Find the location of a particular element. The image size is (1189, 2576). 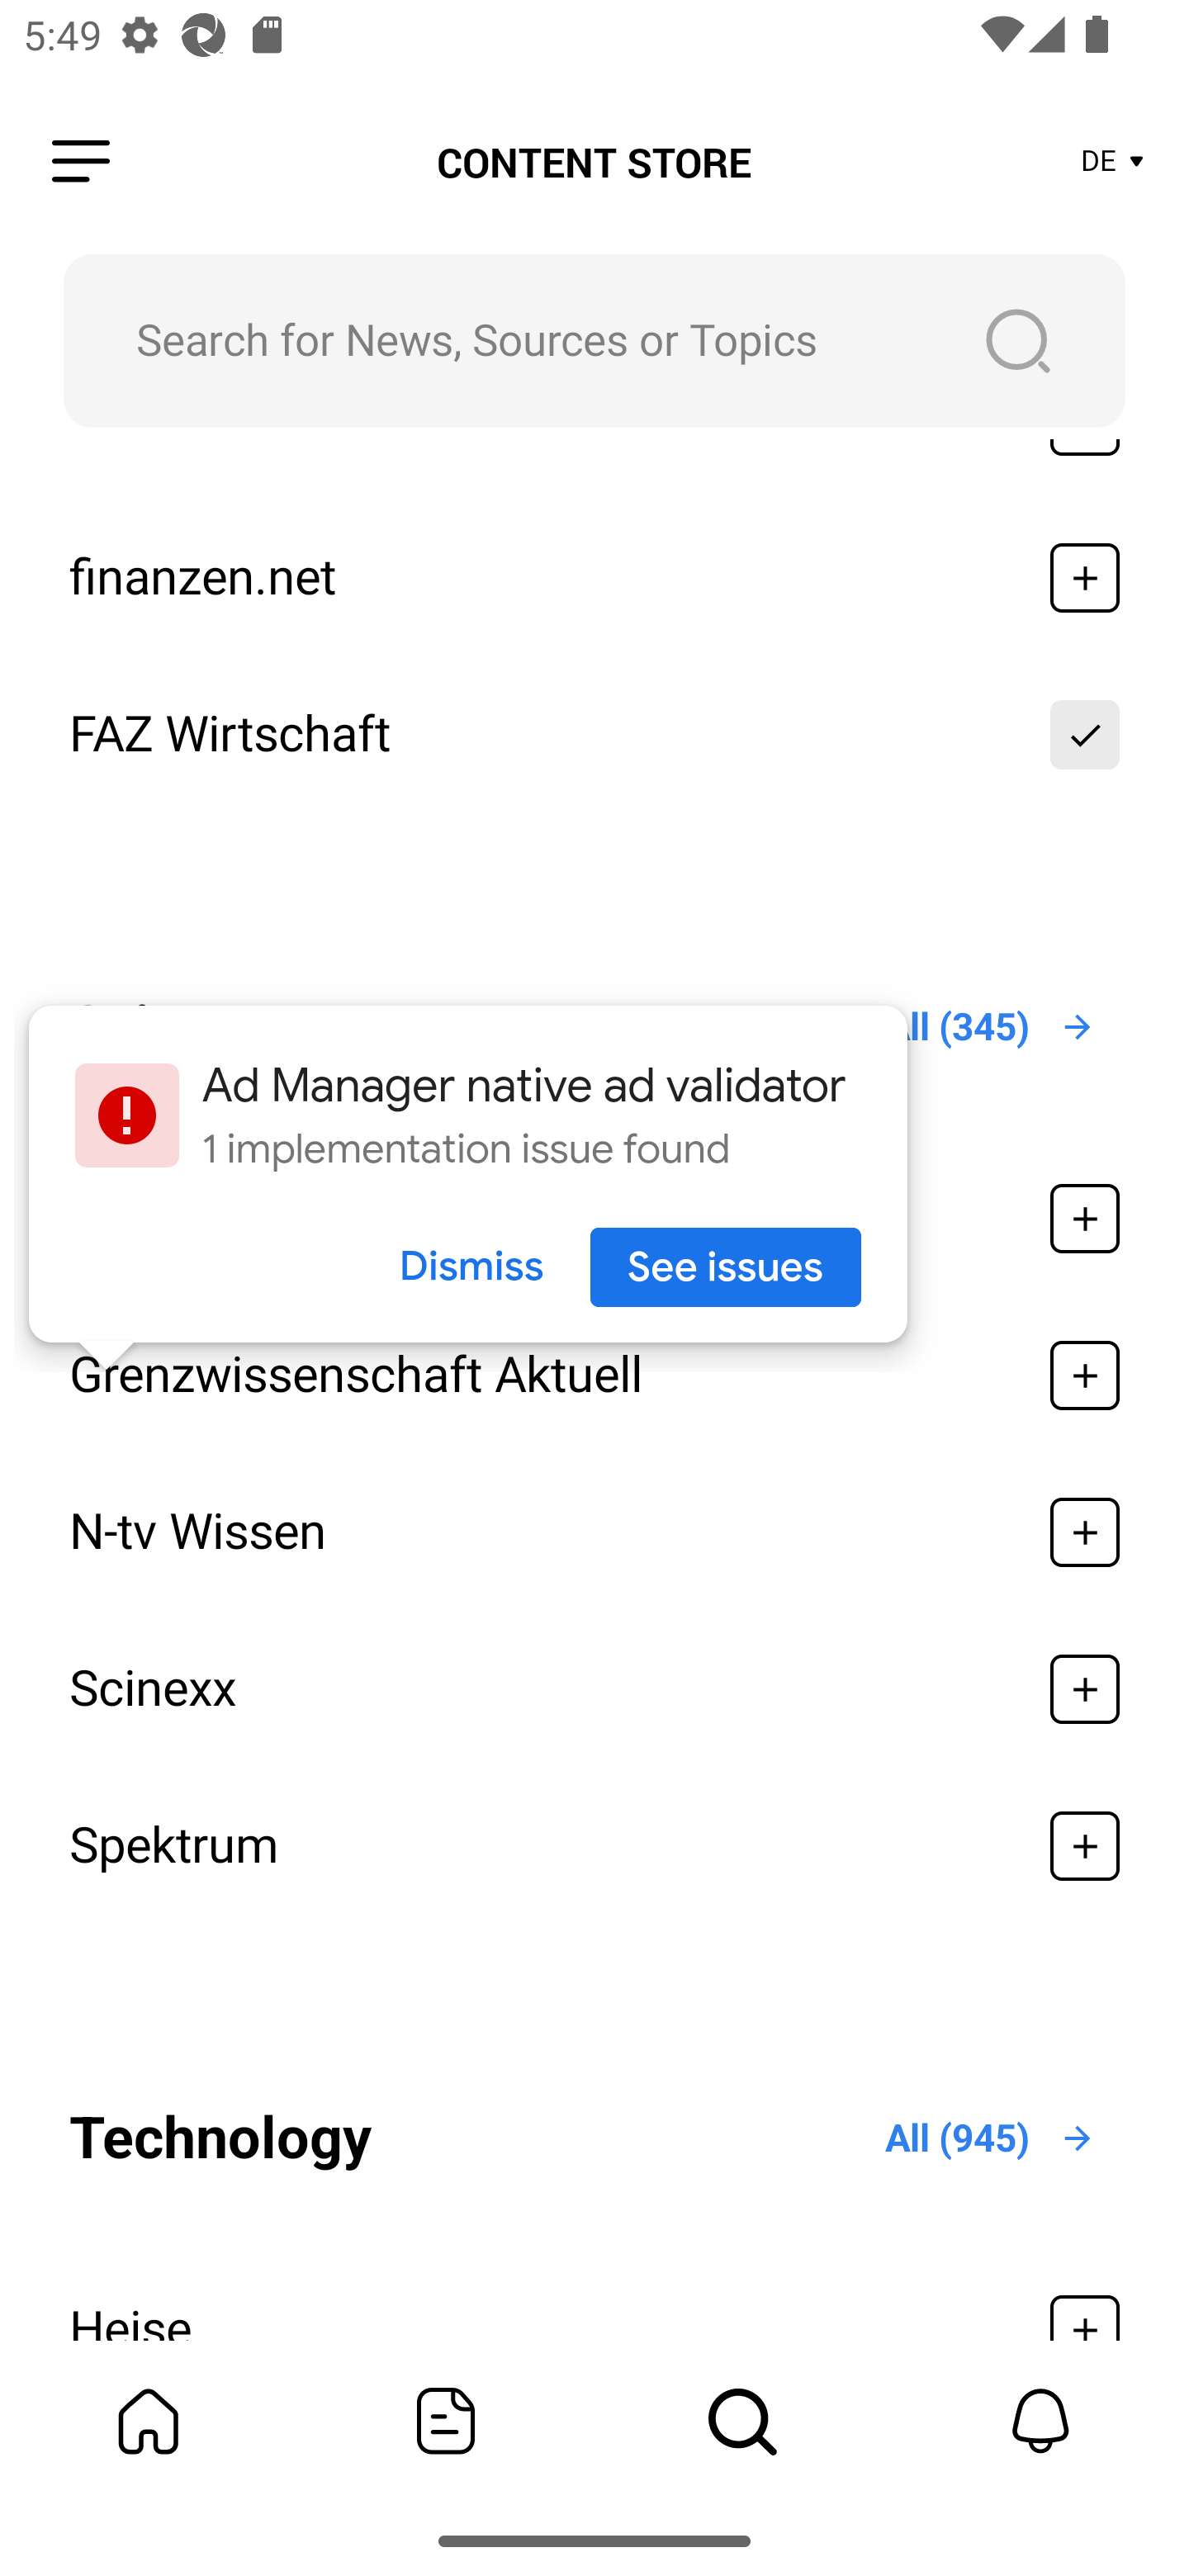

Add To My Bundle is located at coordinates (1085, 576).